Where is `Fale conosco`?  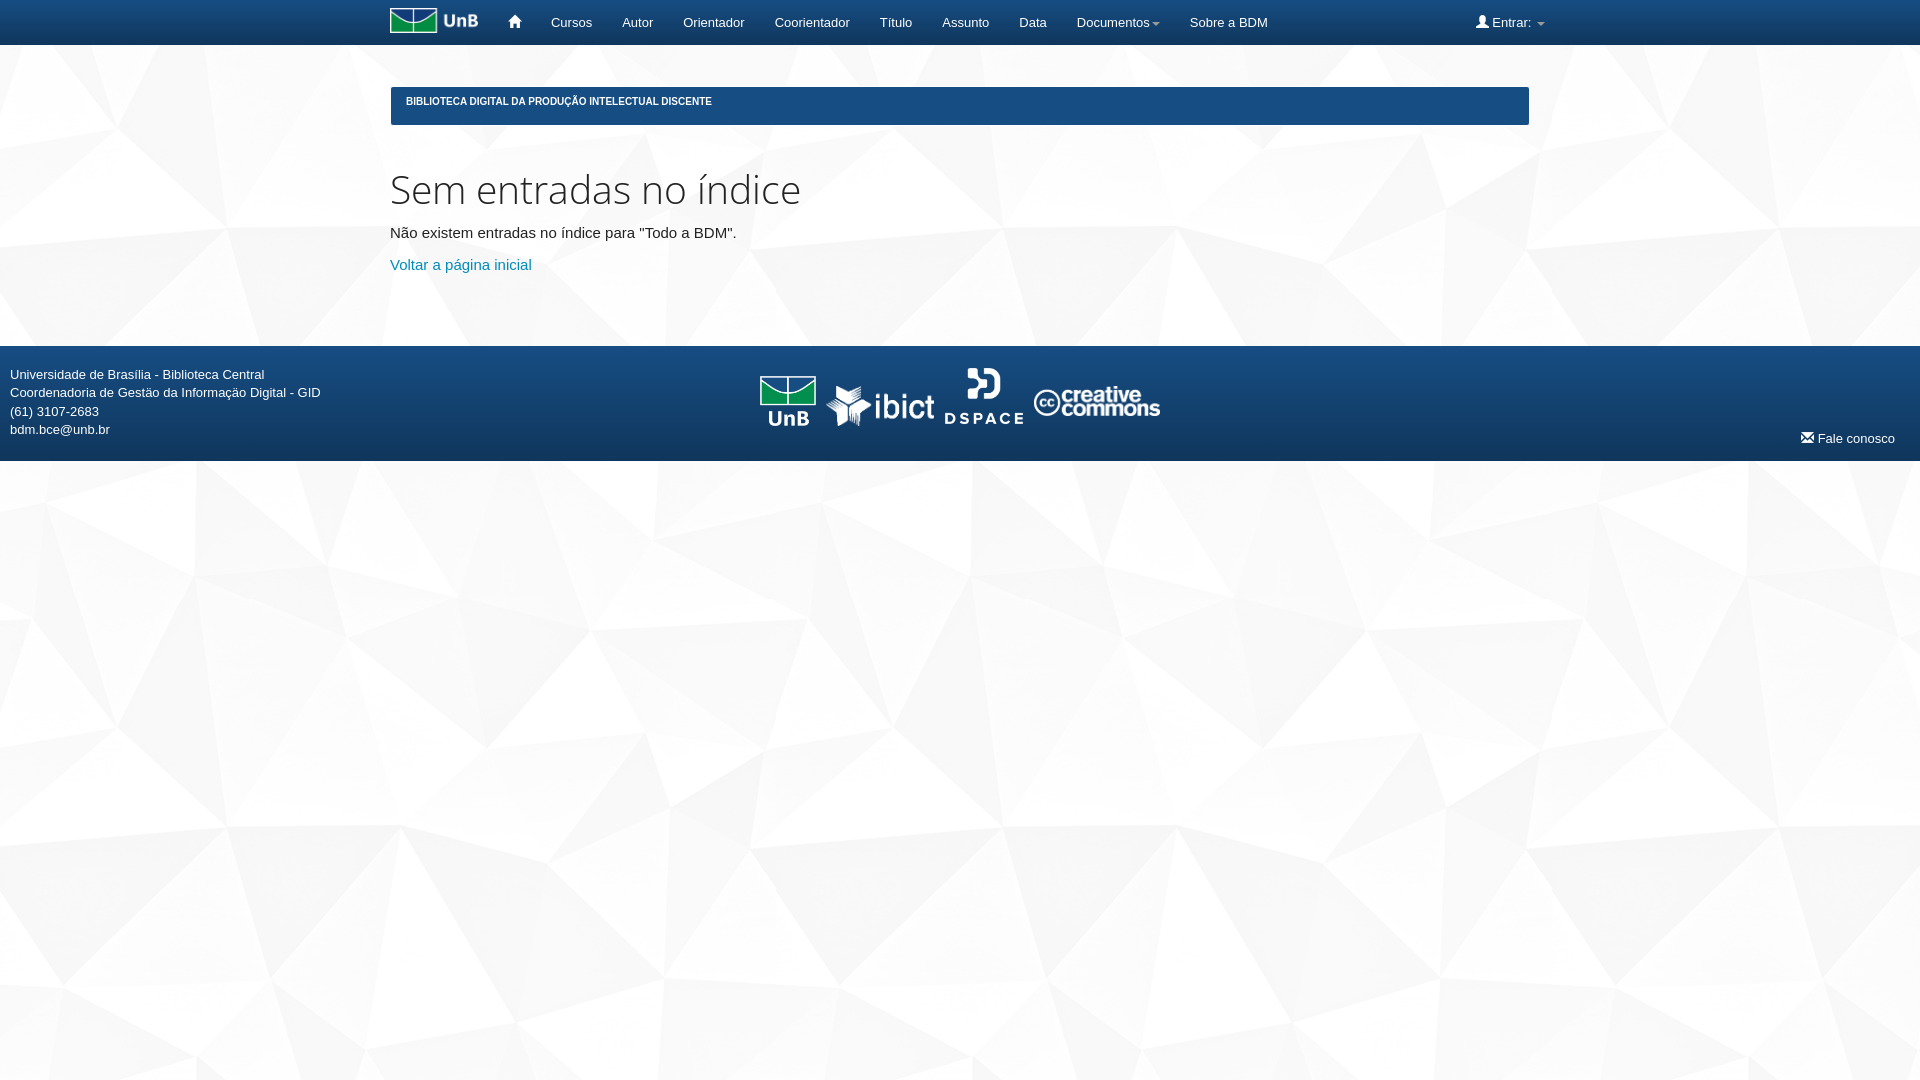
Fale conosco is located at coordinates (1848, 438).